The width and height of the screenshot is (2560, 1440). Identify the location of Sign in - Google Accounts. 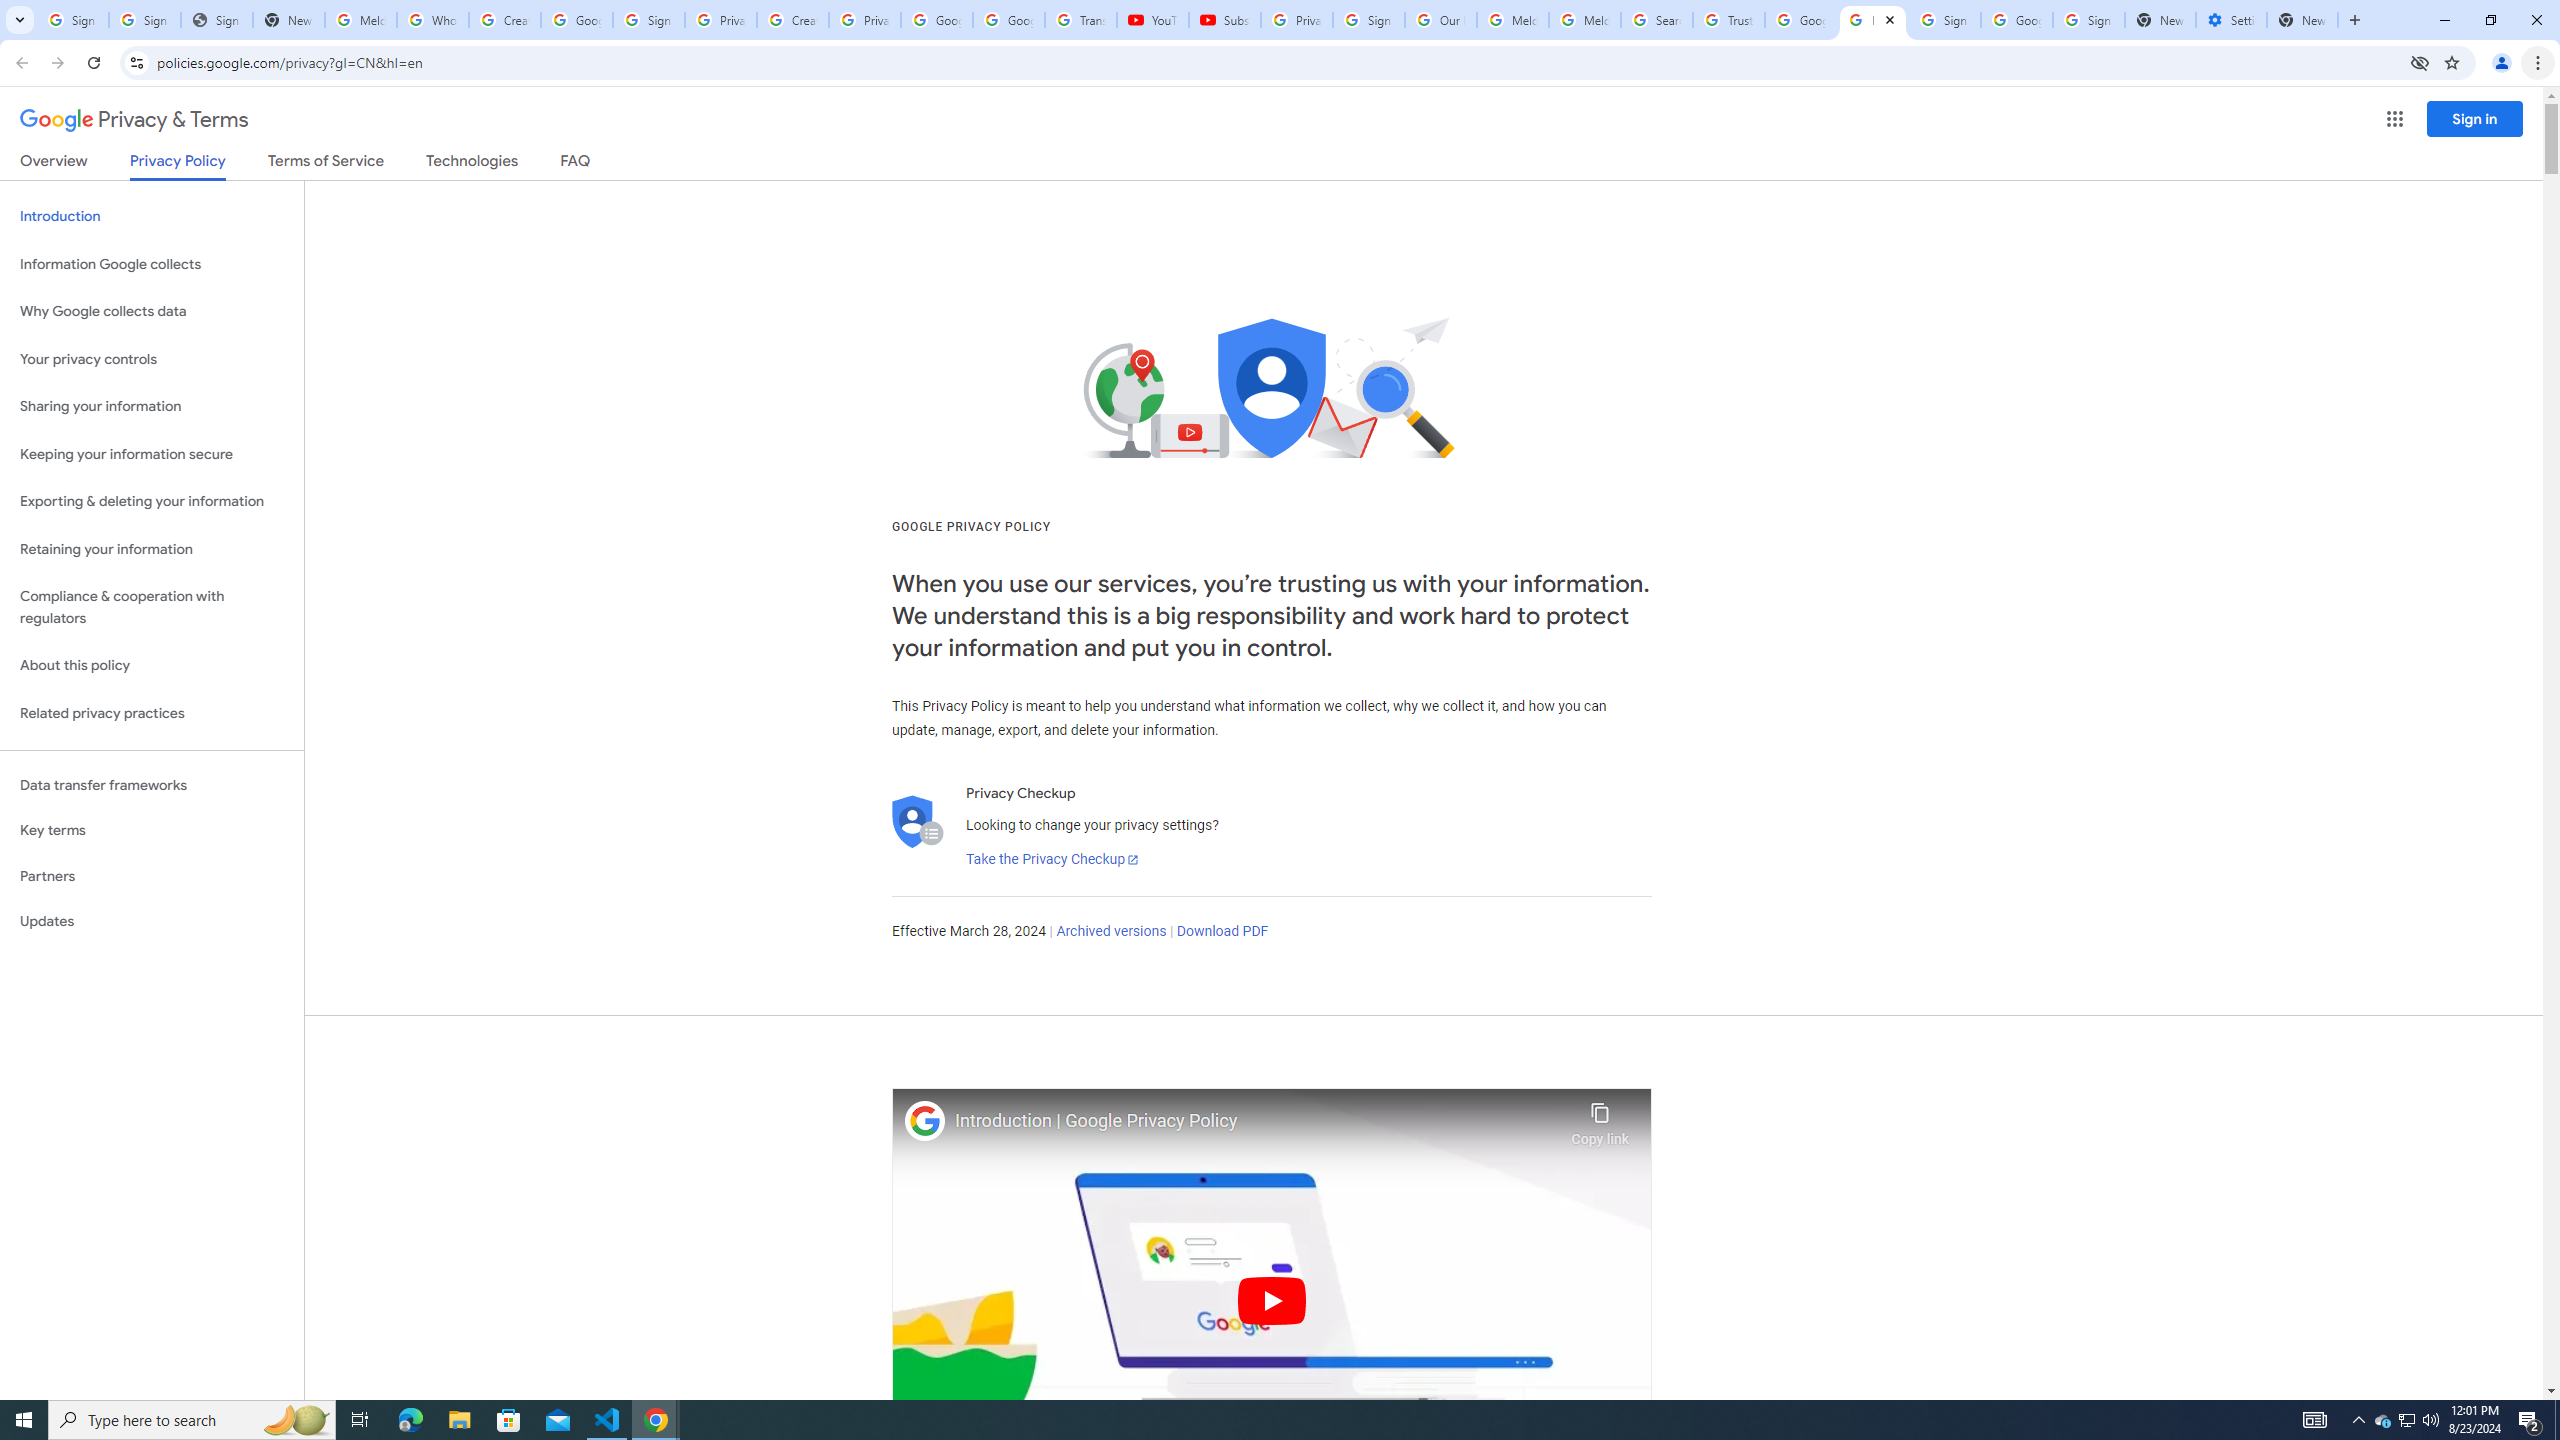
(1944, 20).